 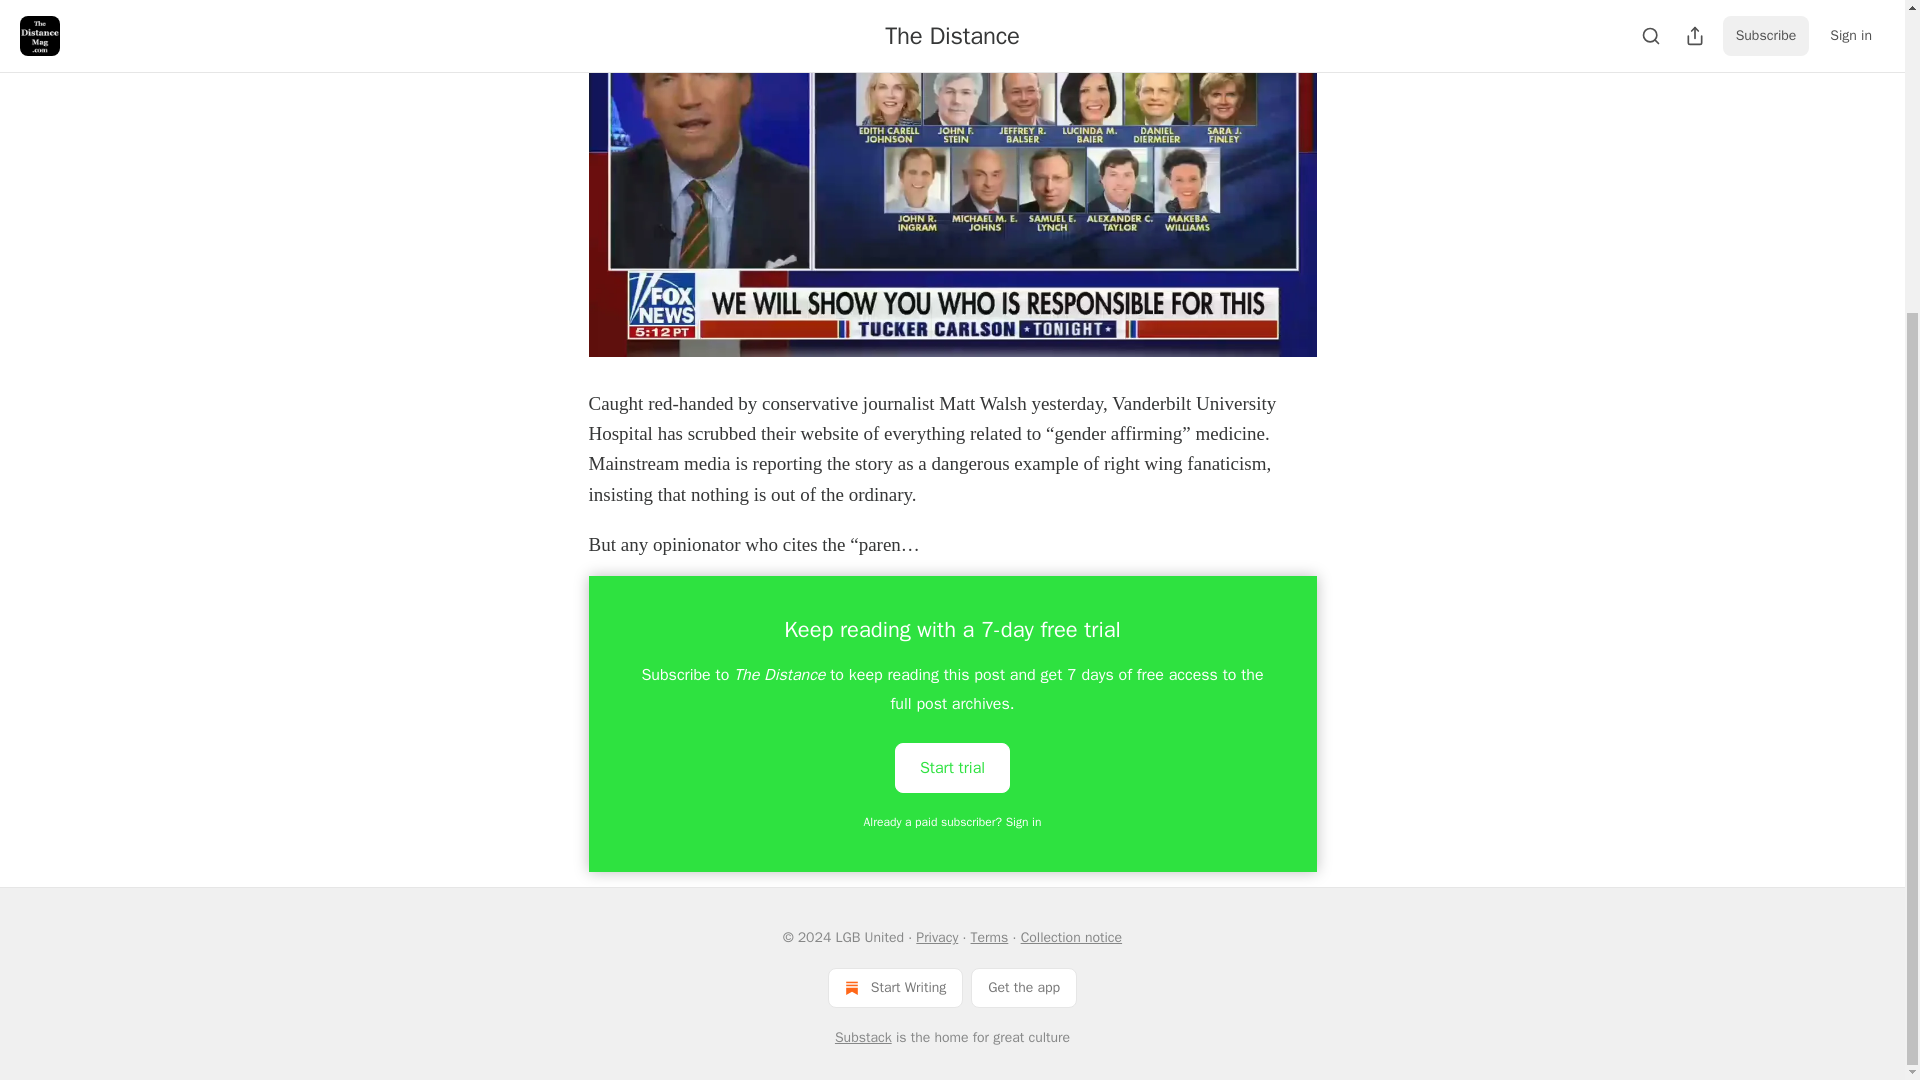 What do you see at coordinates (952, 768) in the screenshot?
I see `Start trial` at bounding box center [952, 768].